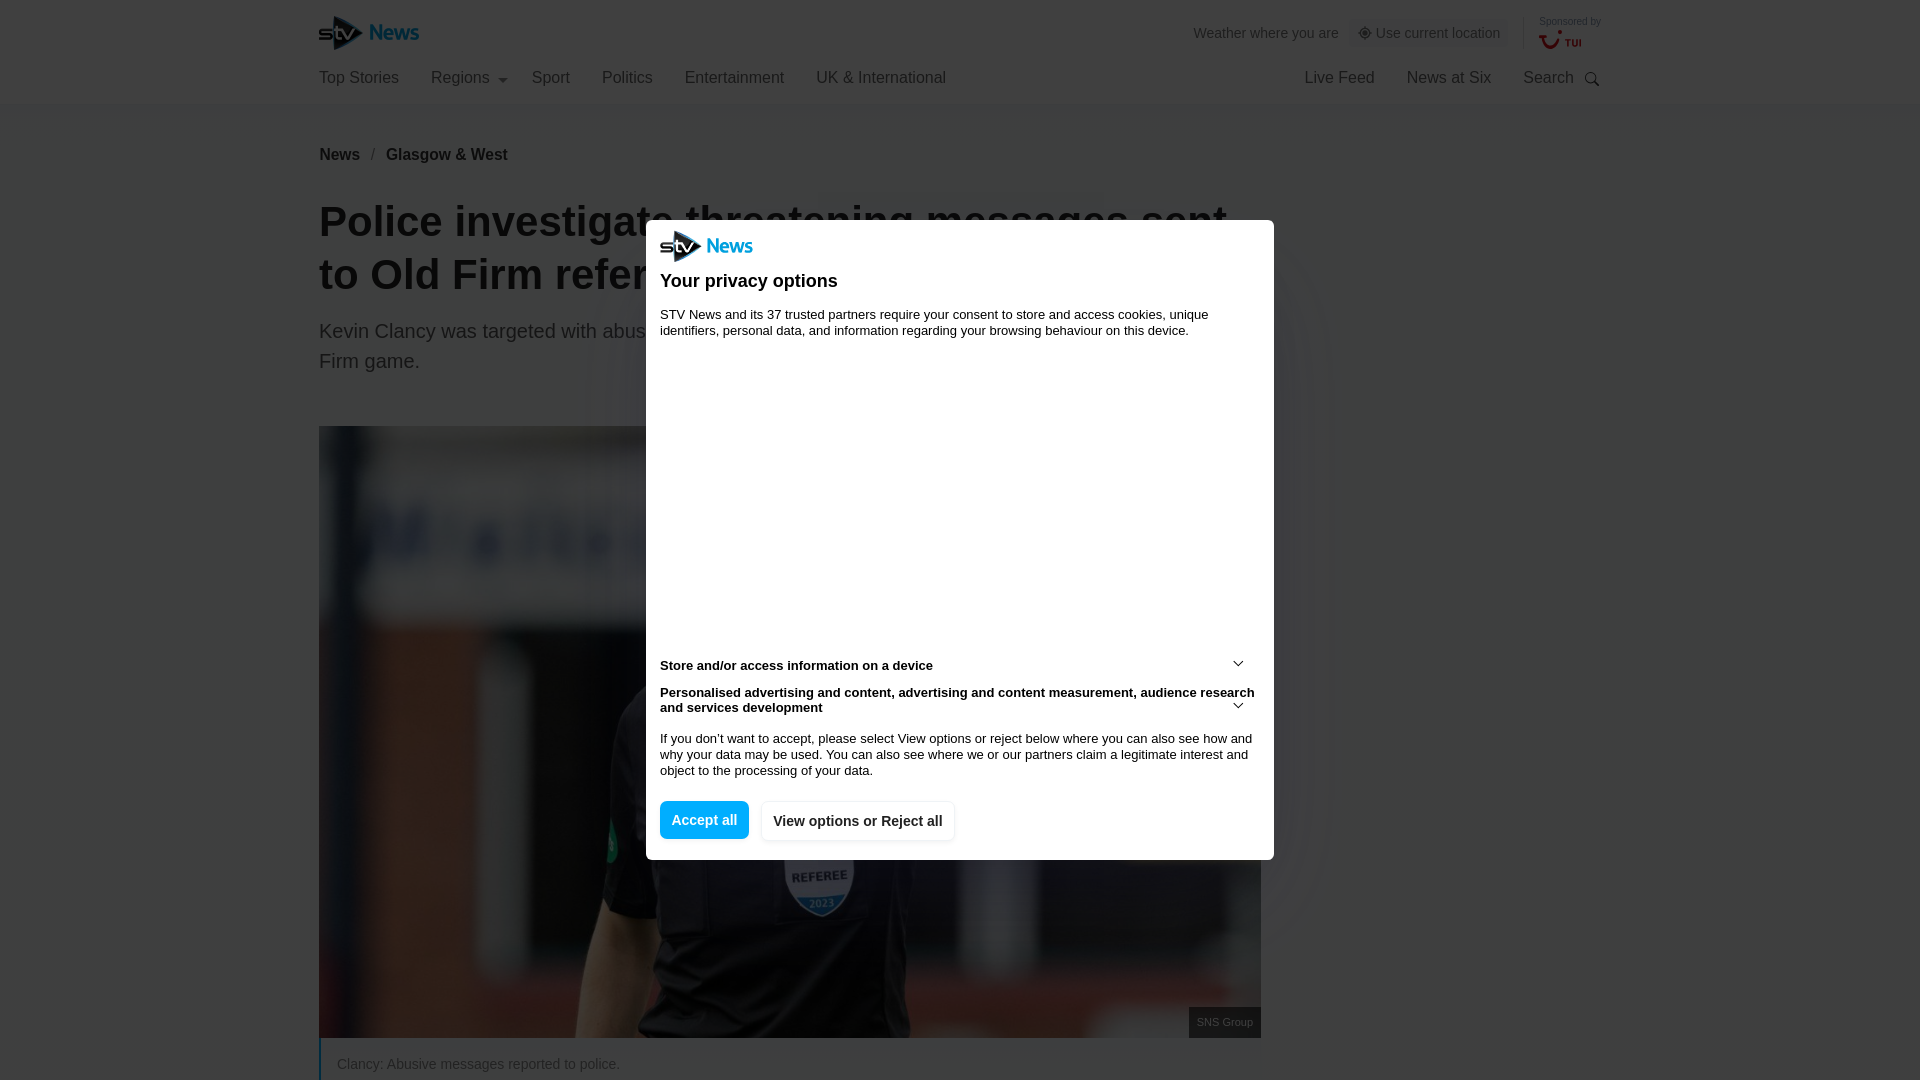 This screenshot has height=1080, width=1920. Describe the element at coordinates (1338, 76) in the screenshot. I see `Live Feed` at that location.